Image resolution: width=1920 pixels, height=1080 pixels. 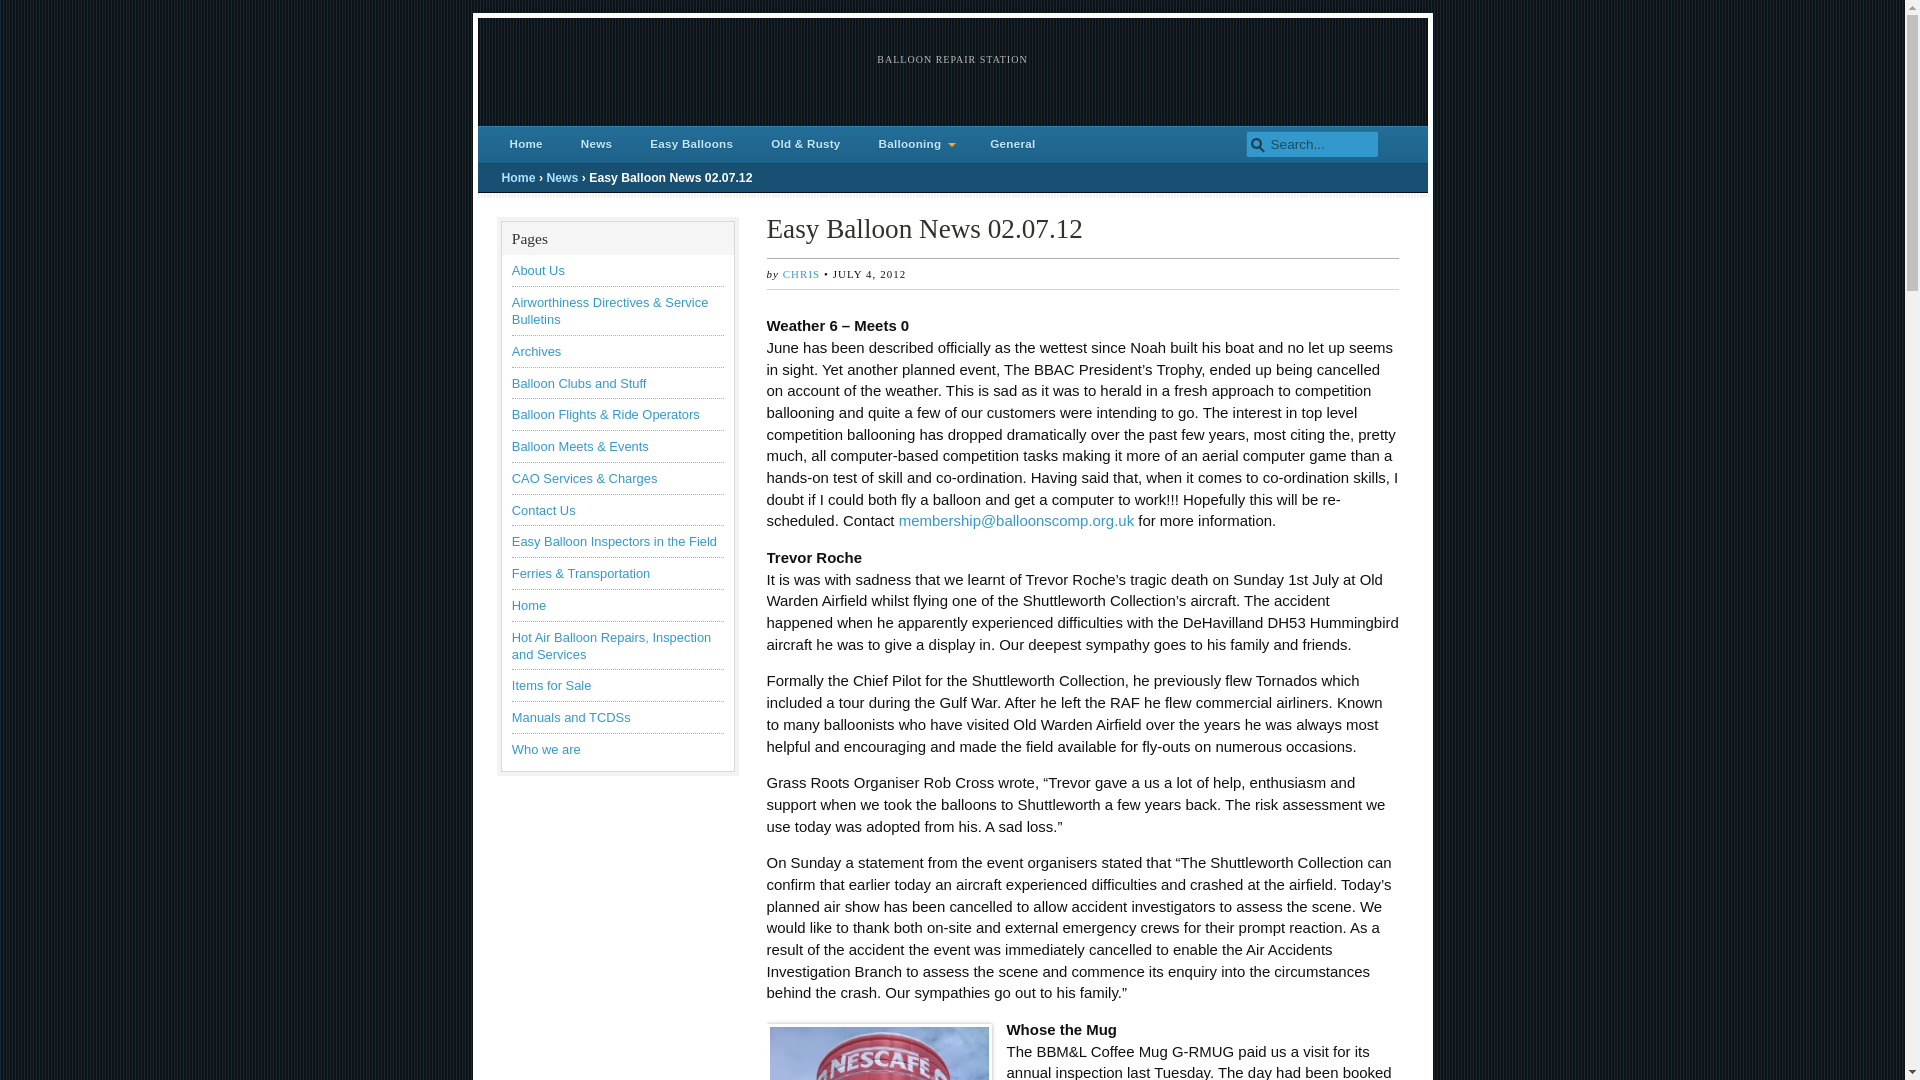 What do you see at coordinates (801, 273) in the screenshot?
I see `CHRIS` at bounding box center [801, 273].